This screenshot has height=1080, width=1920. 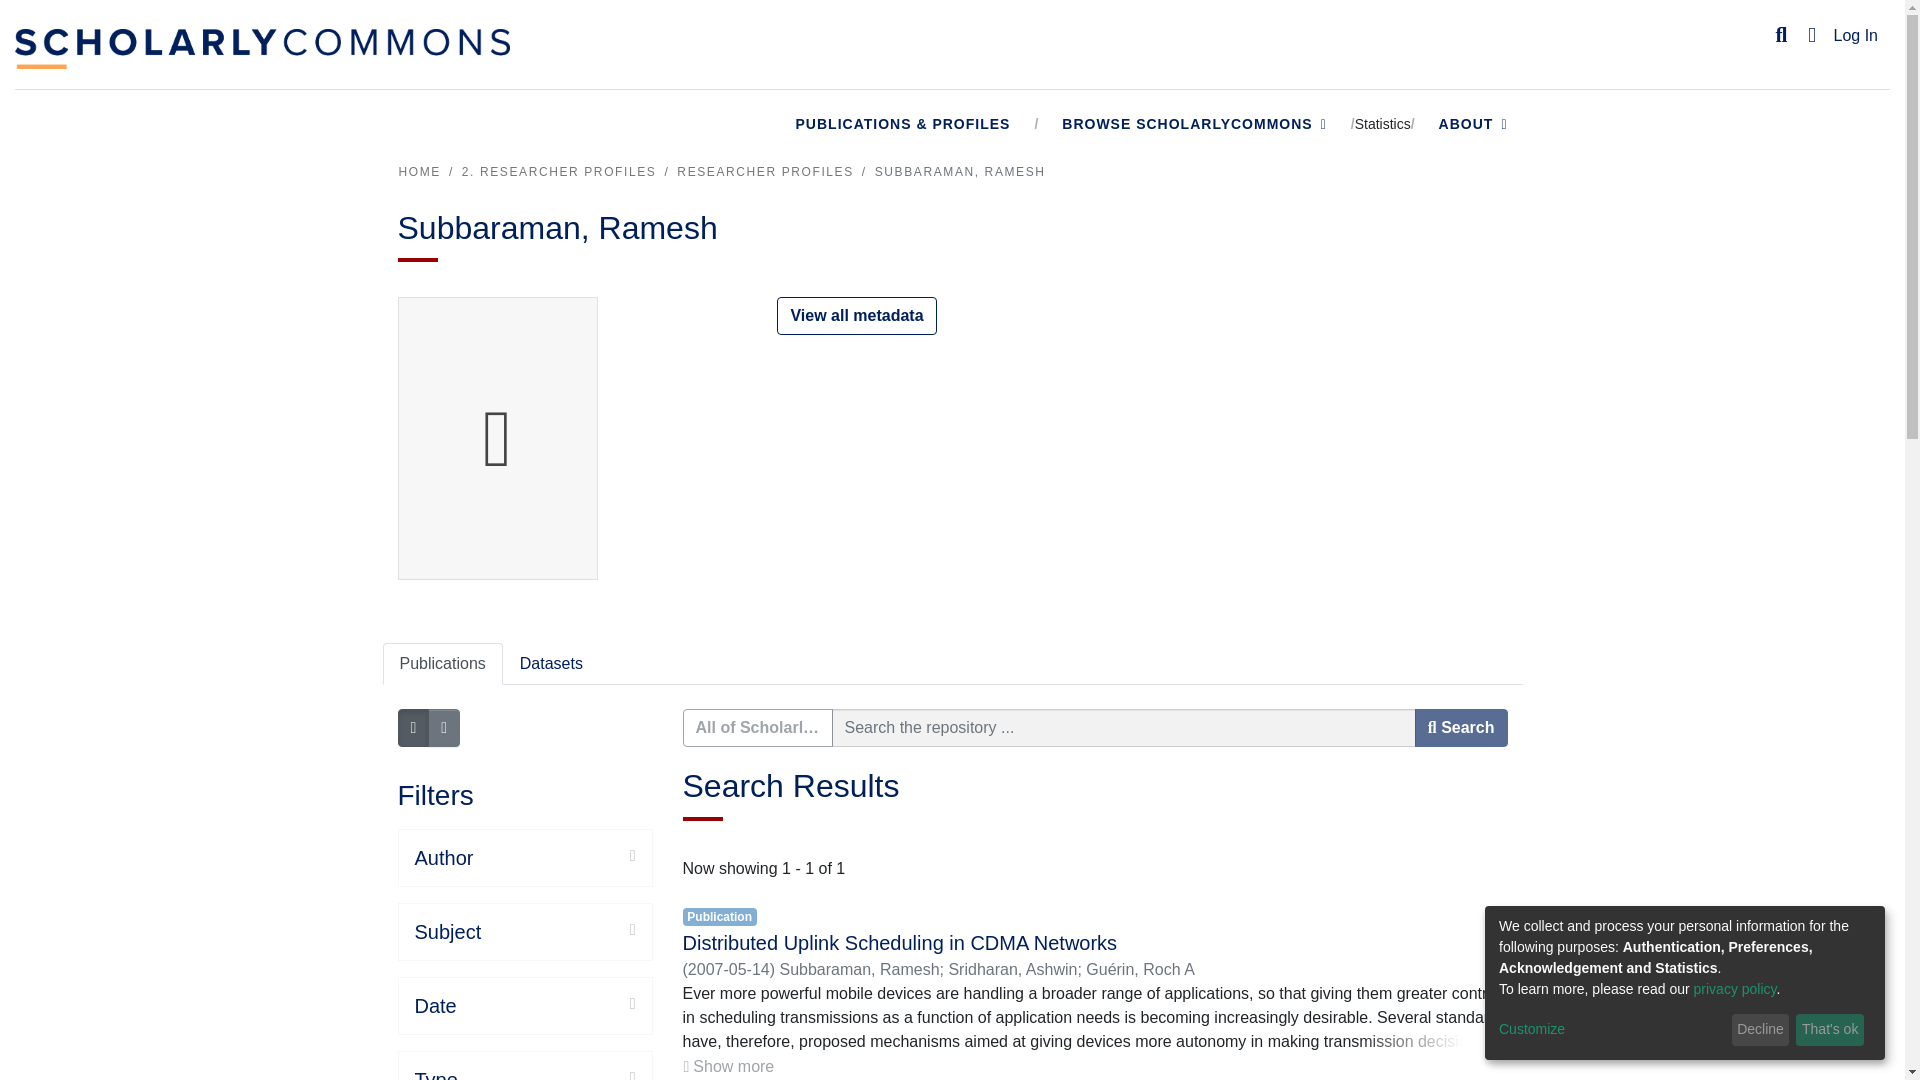 What do you see at coordinates (524, 858) in the screenshot?
I see `Author` at bounding box center [524, 858].